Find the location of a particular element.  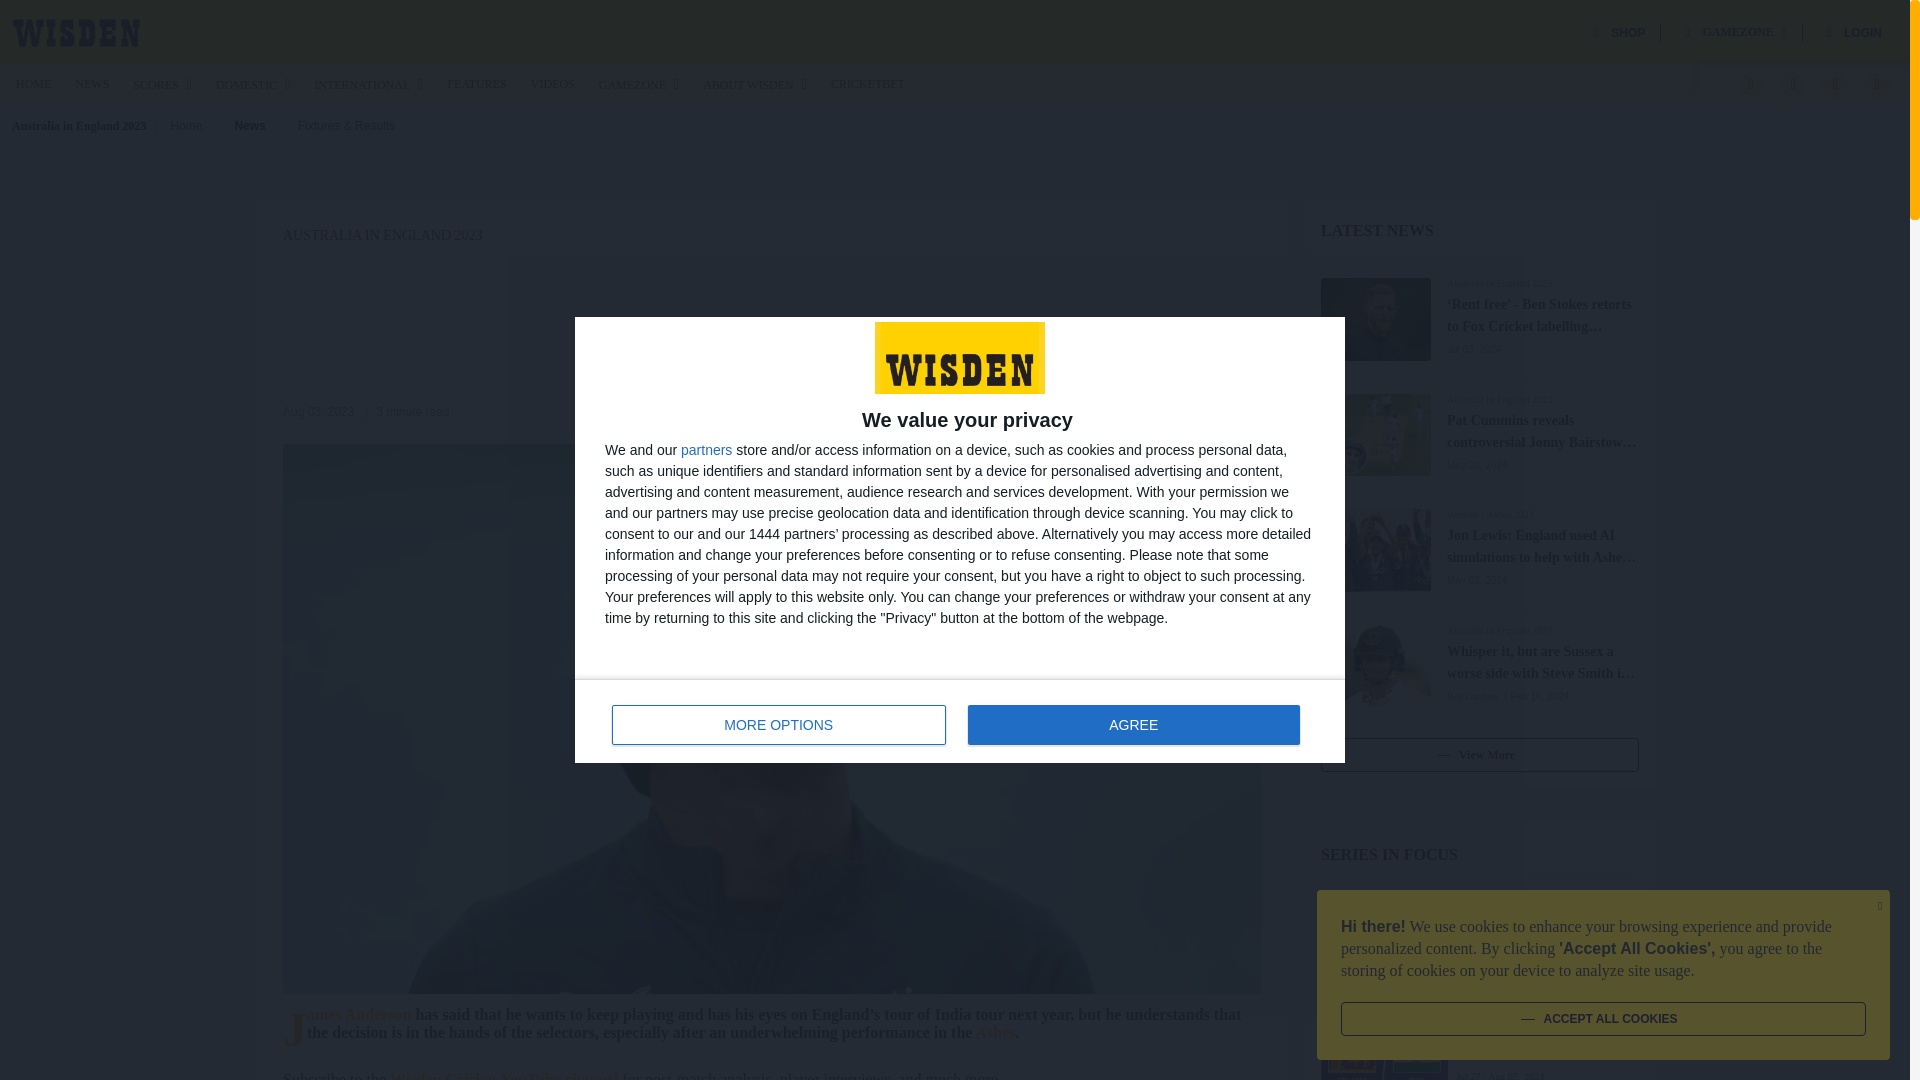

Login is located at coordinates (1854, 32).